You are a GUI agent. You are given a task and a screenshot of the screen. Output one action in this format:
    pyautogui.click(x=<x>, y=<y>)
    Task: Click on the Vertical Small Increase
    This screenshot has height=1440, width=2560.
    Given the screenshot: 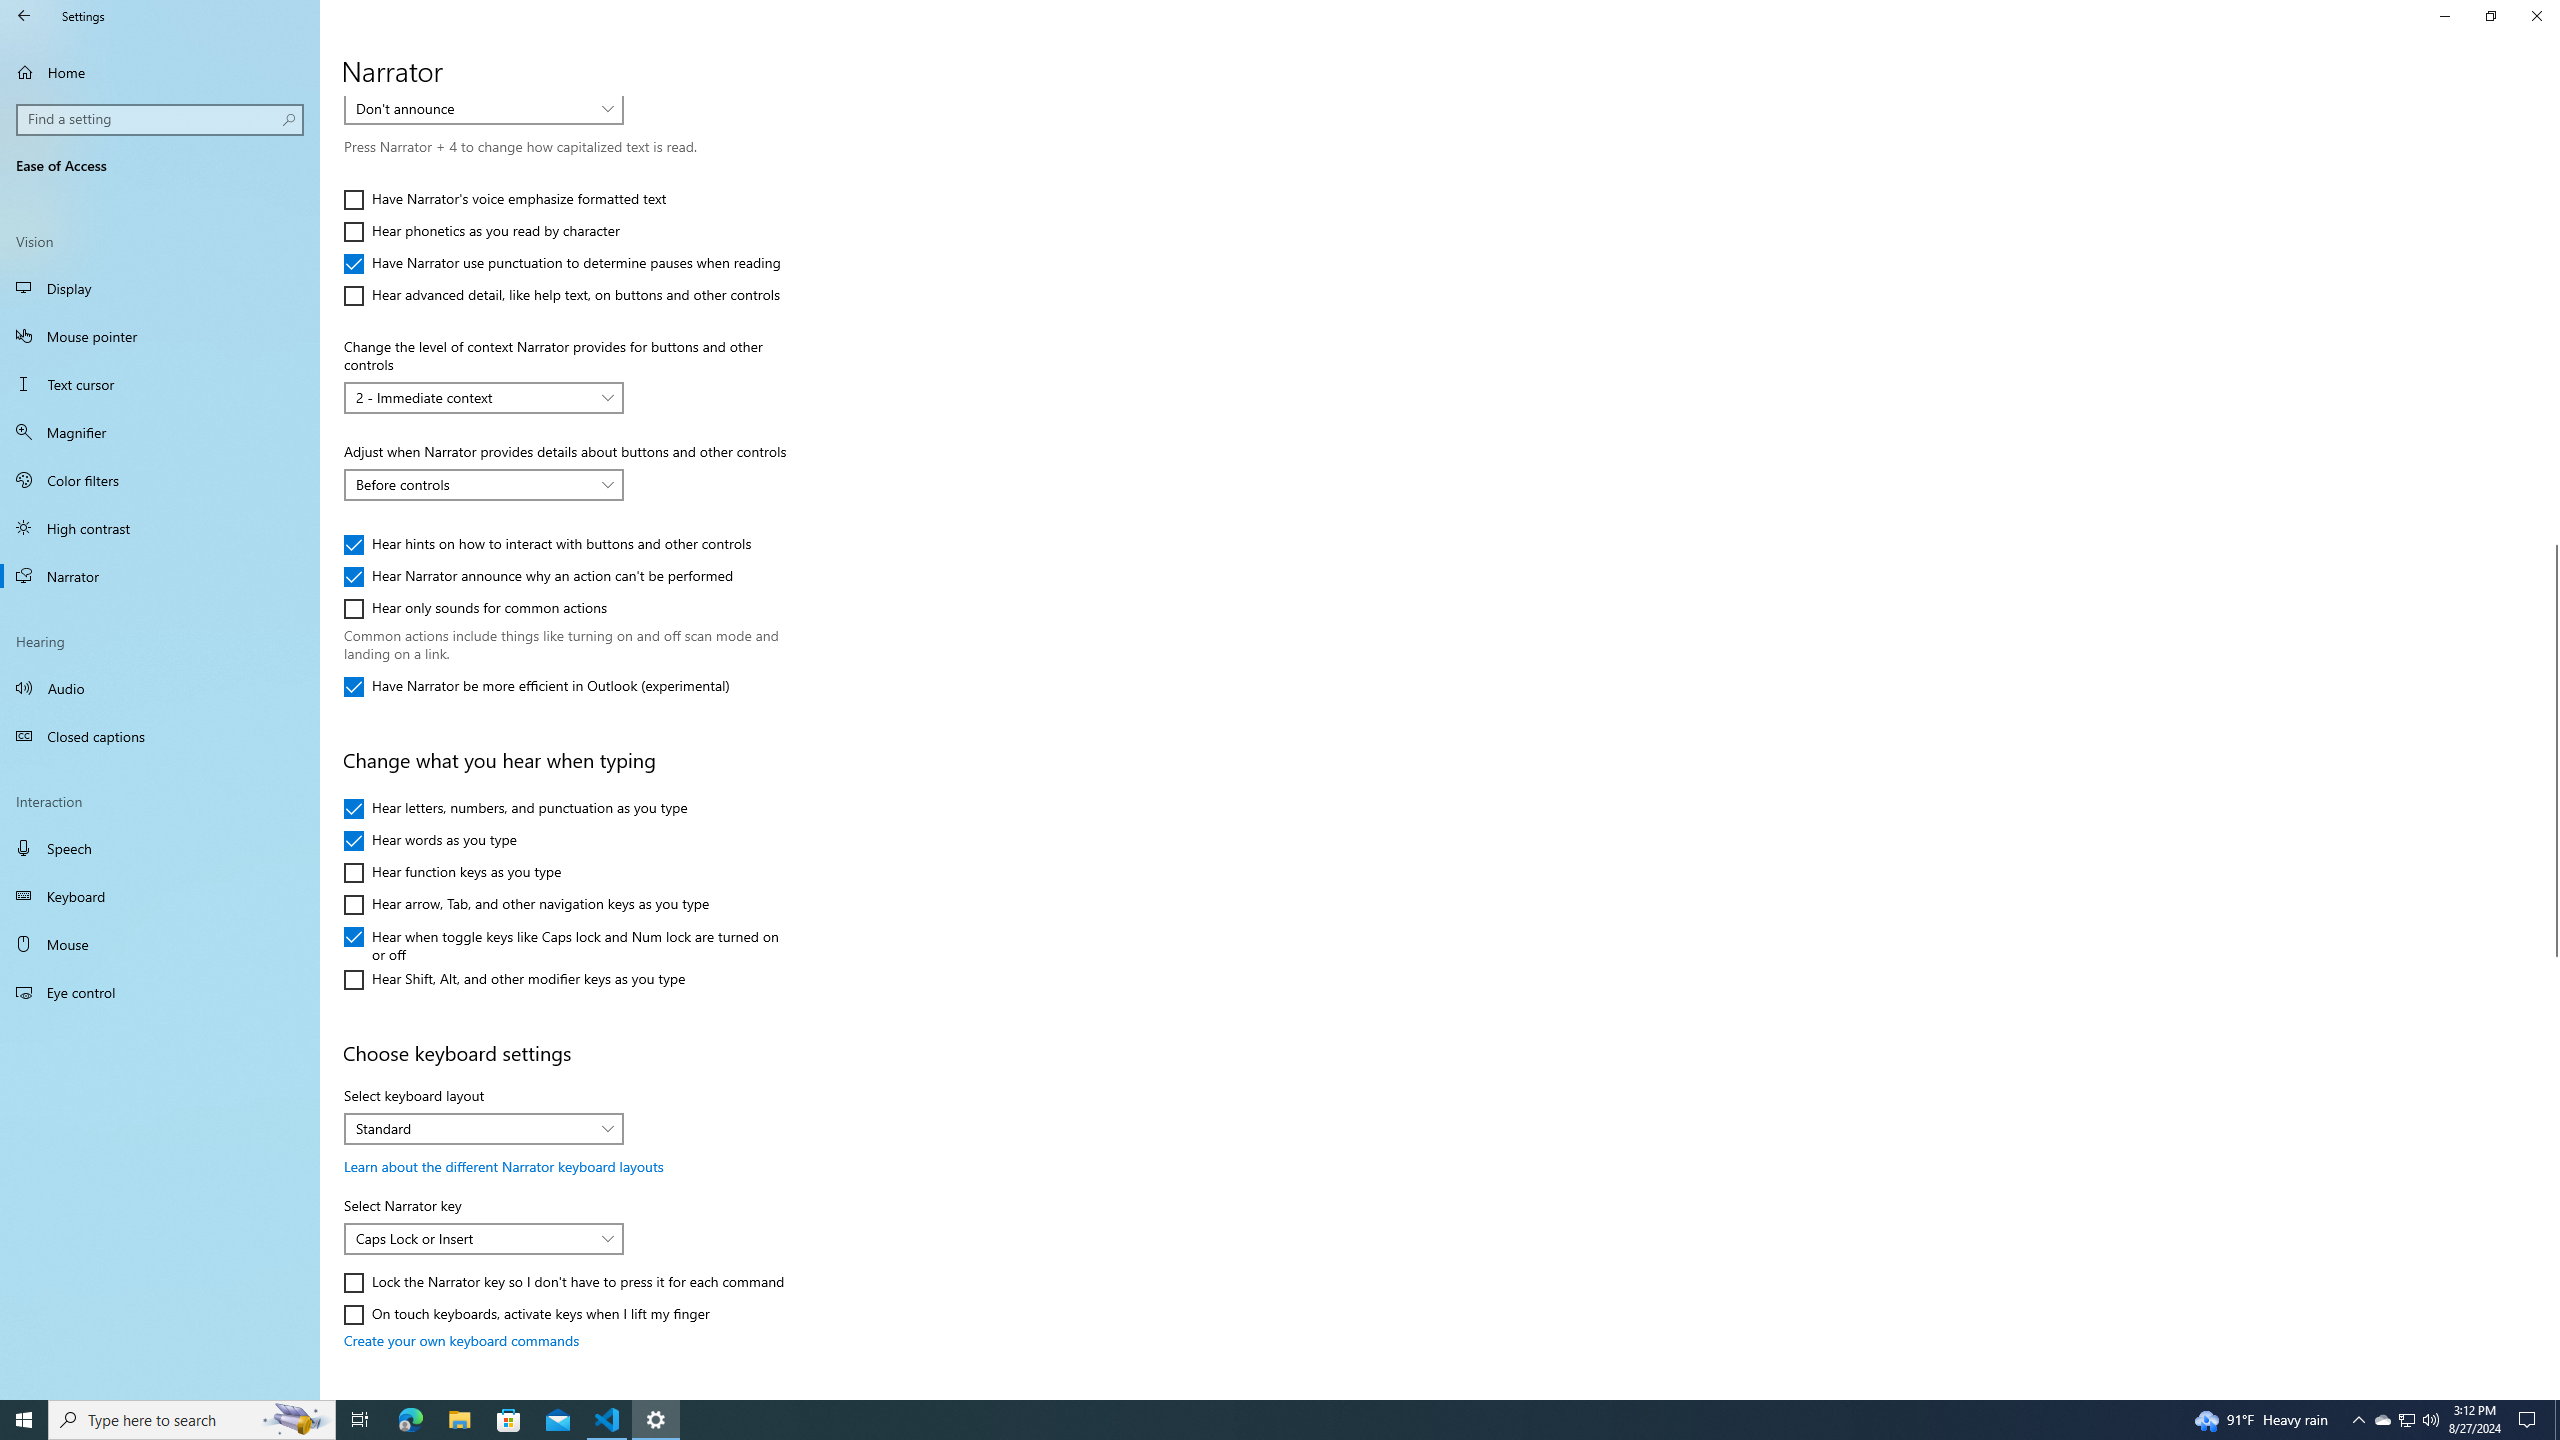 What is the action you would take?
    pyautogui.click(x=2552, y=1391)
    